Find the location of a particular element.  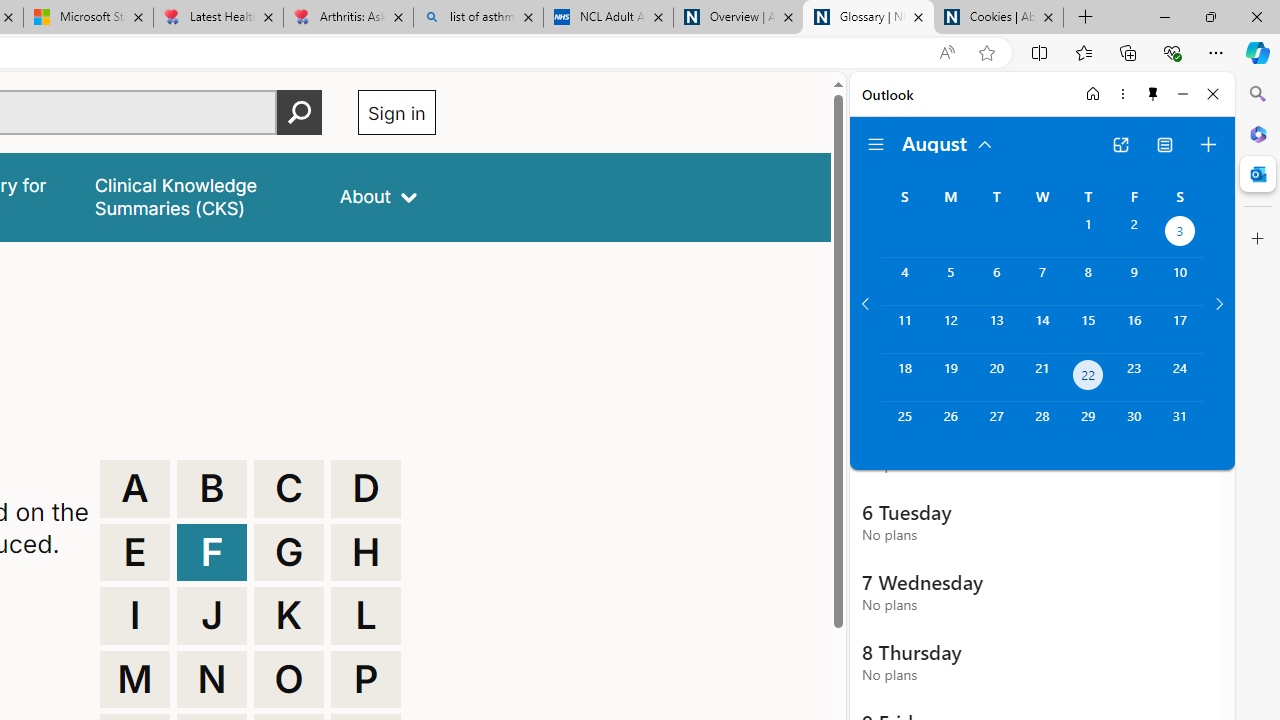

A is located at coordinates (134, 488).